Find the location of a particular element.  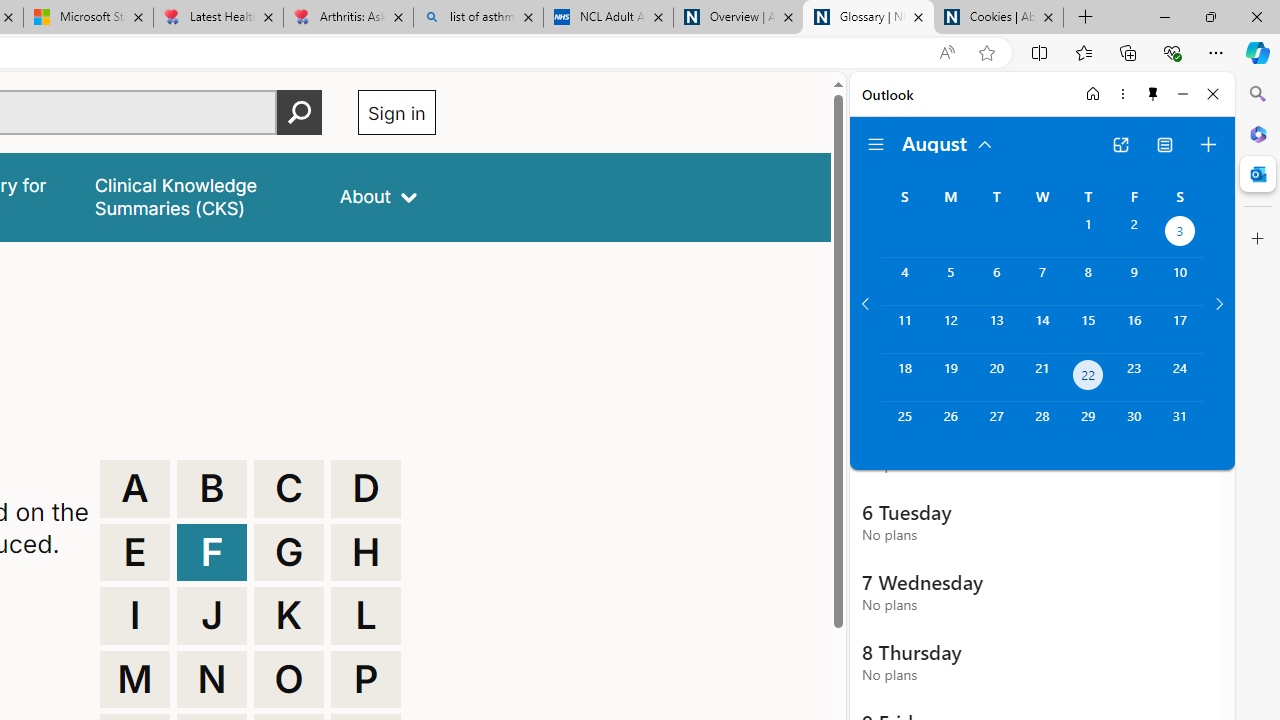

A is located at coordinates (134, 488).